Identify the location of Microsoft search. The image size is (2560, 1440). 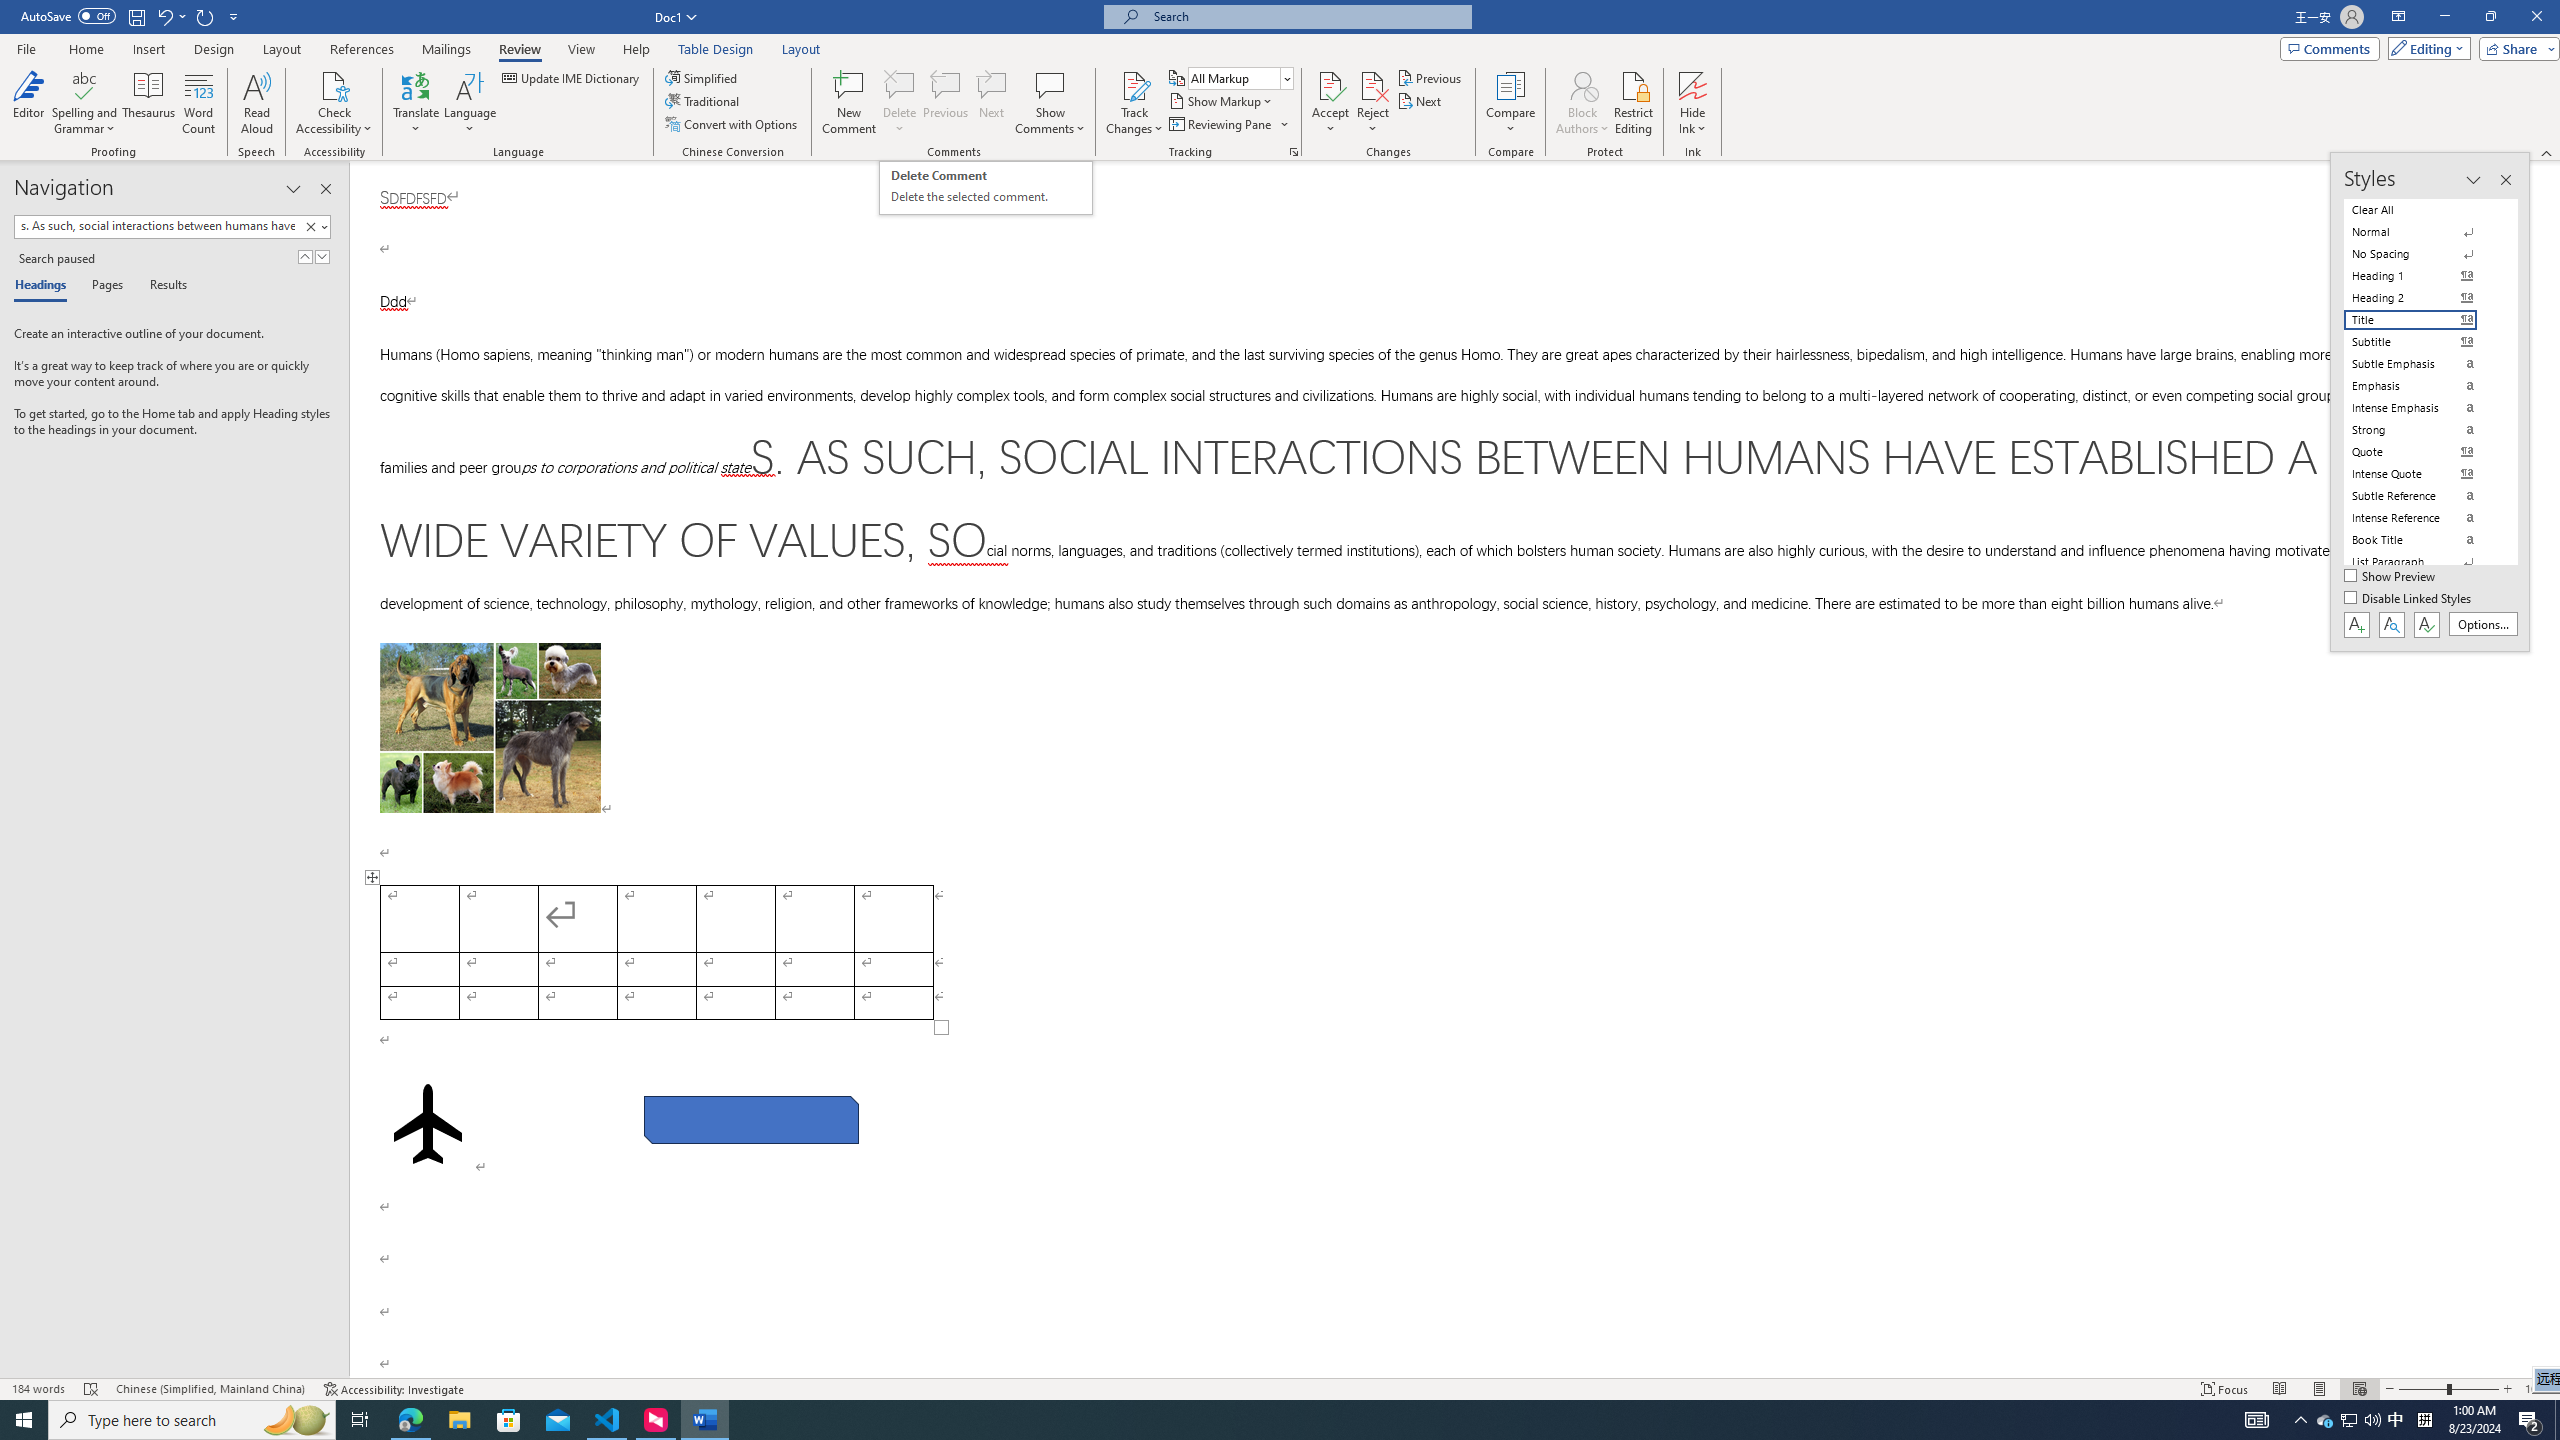
(1306, 16).